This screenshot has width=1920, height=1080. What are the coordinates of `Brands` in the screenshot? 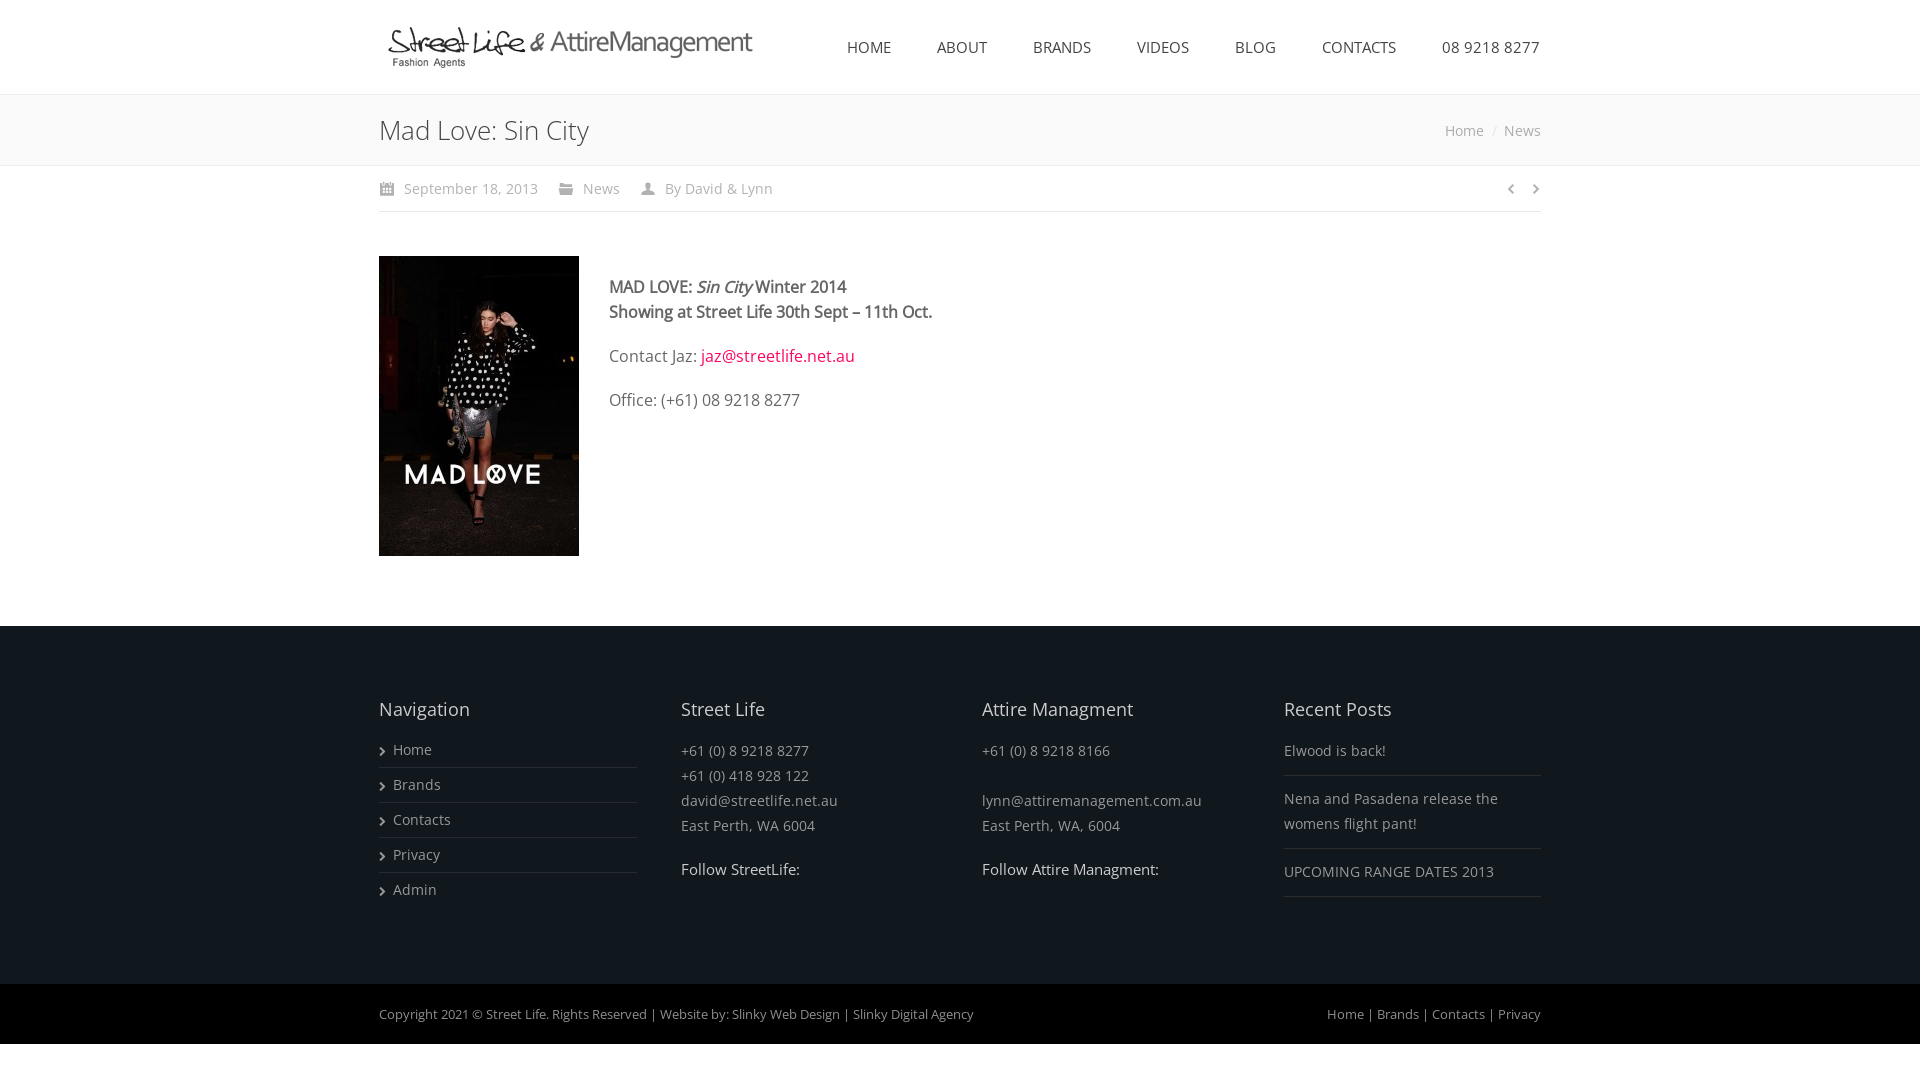 It's located at (418, 784).